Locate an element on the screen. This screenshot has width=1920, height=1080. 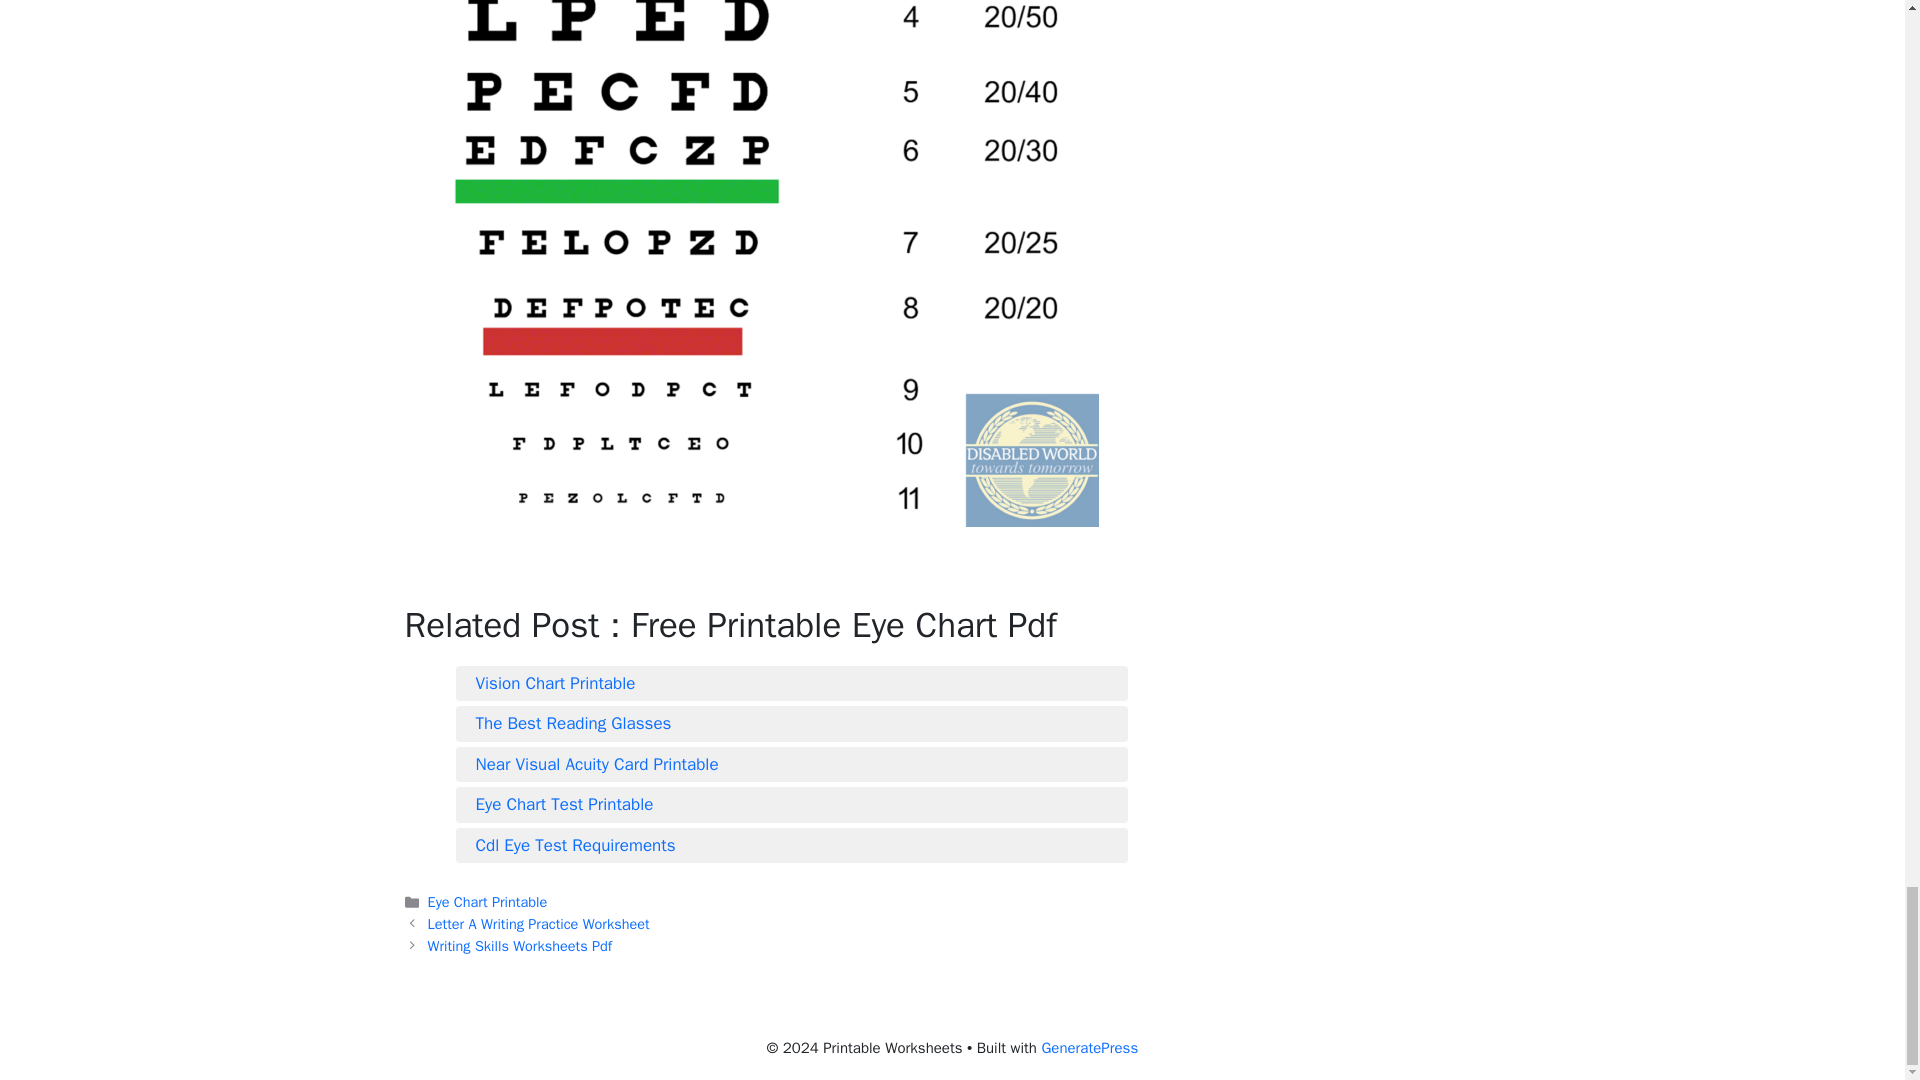
Writing Skills Worksheets Pdf is located at coordinates (520, 946).